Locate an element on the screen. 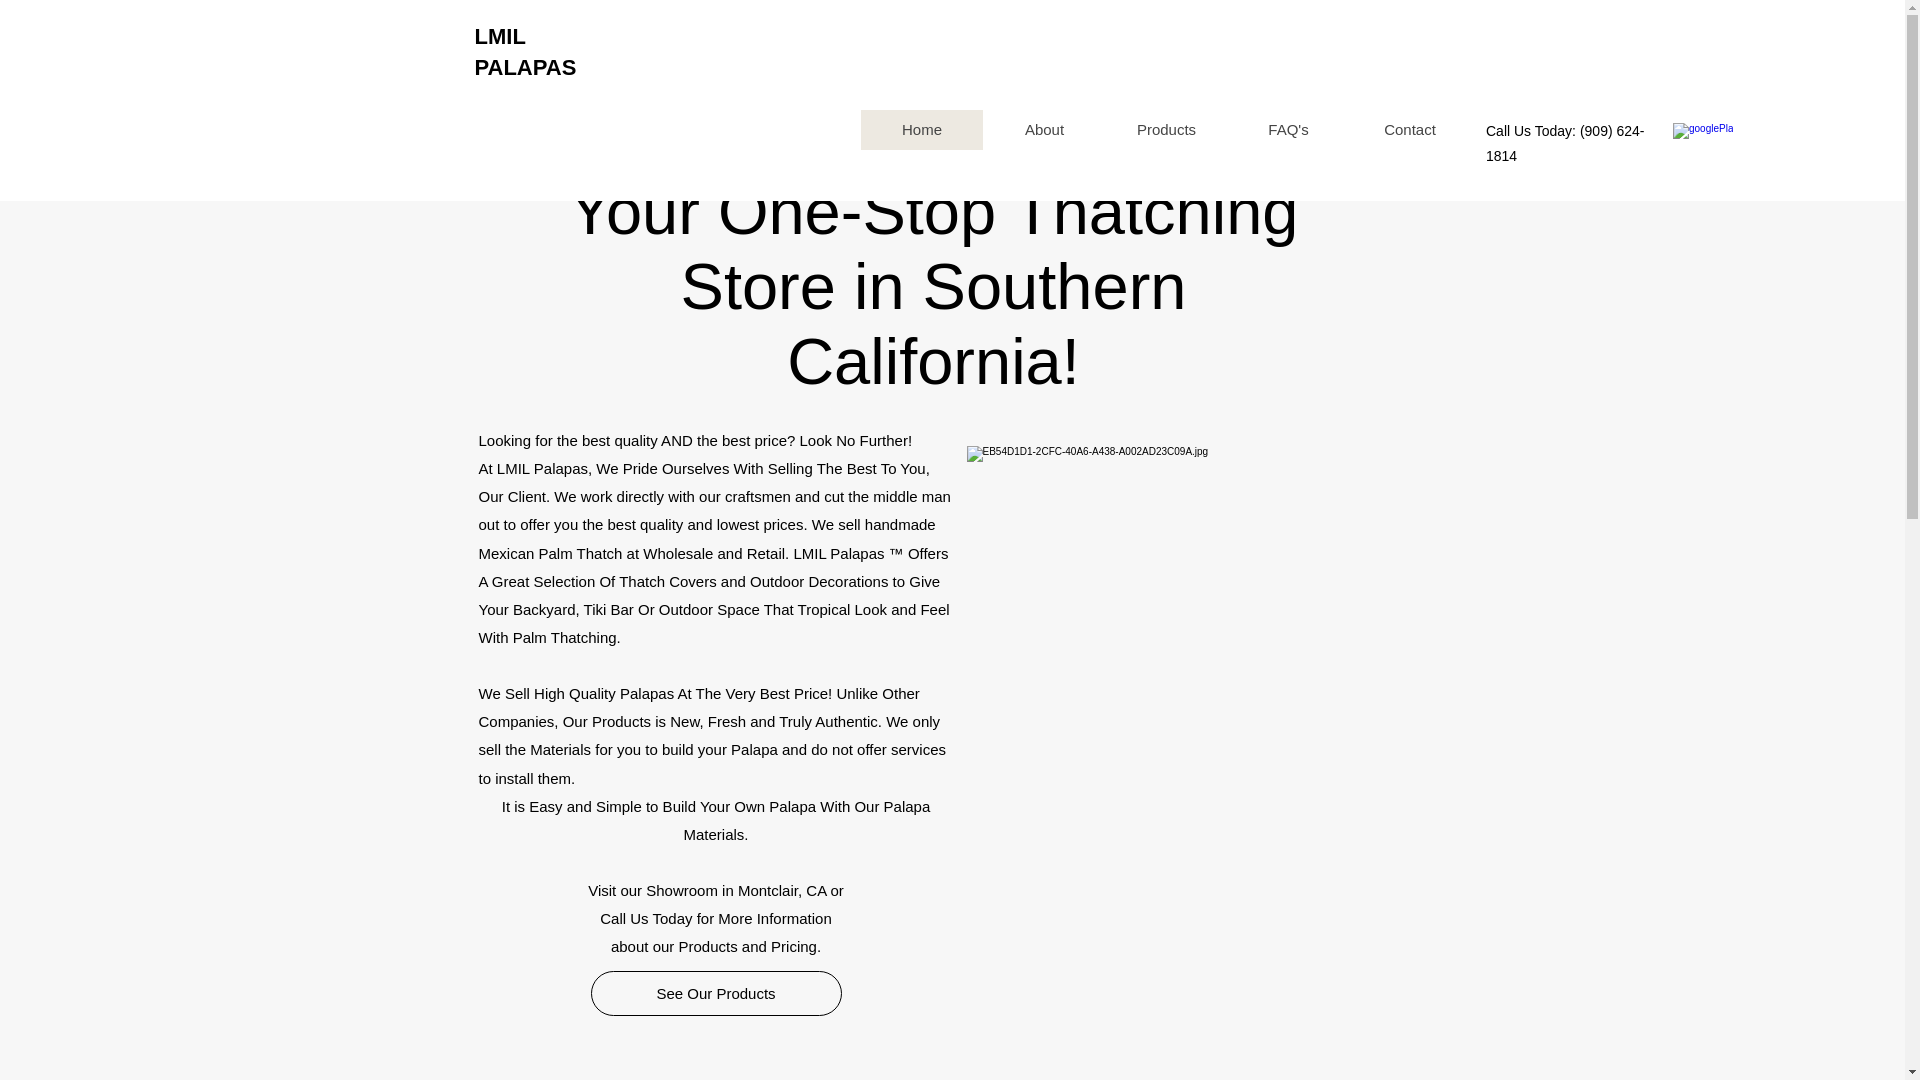 The height and width of the screenshot is (1080, 1920). Contact is located at coordinates (1410, 130).